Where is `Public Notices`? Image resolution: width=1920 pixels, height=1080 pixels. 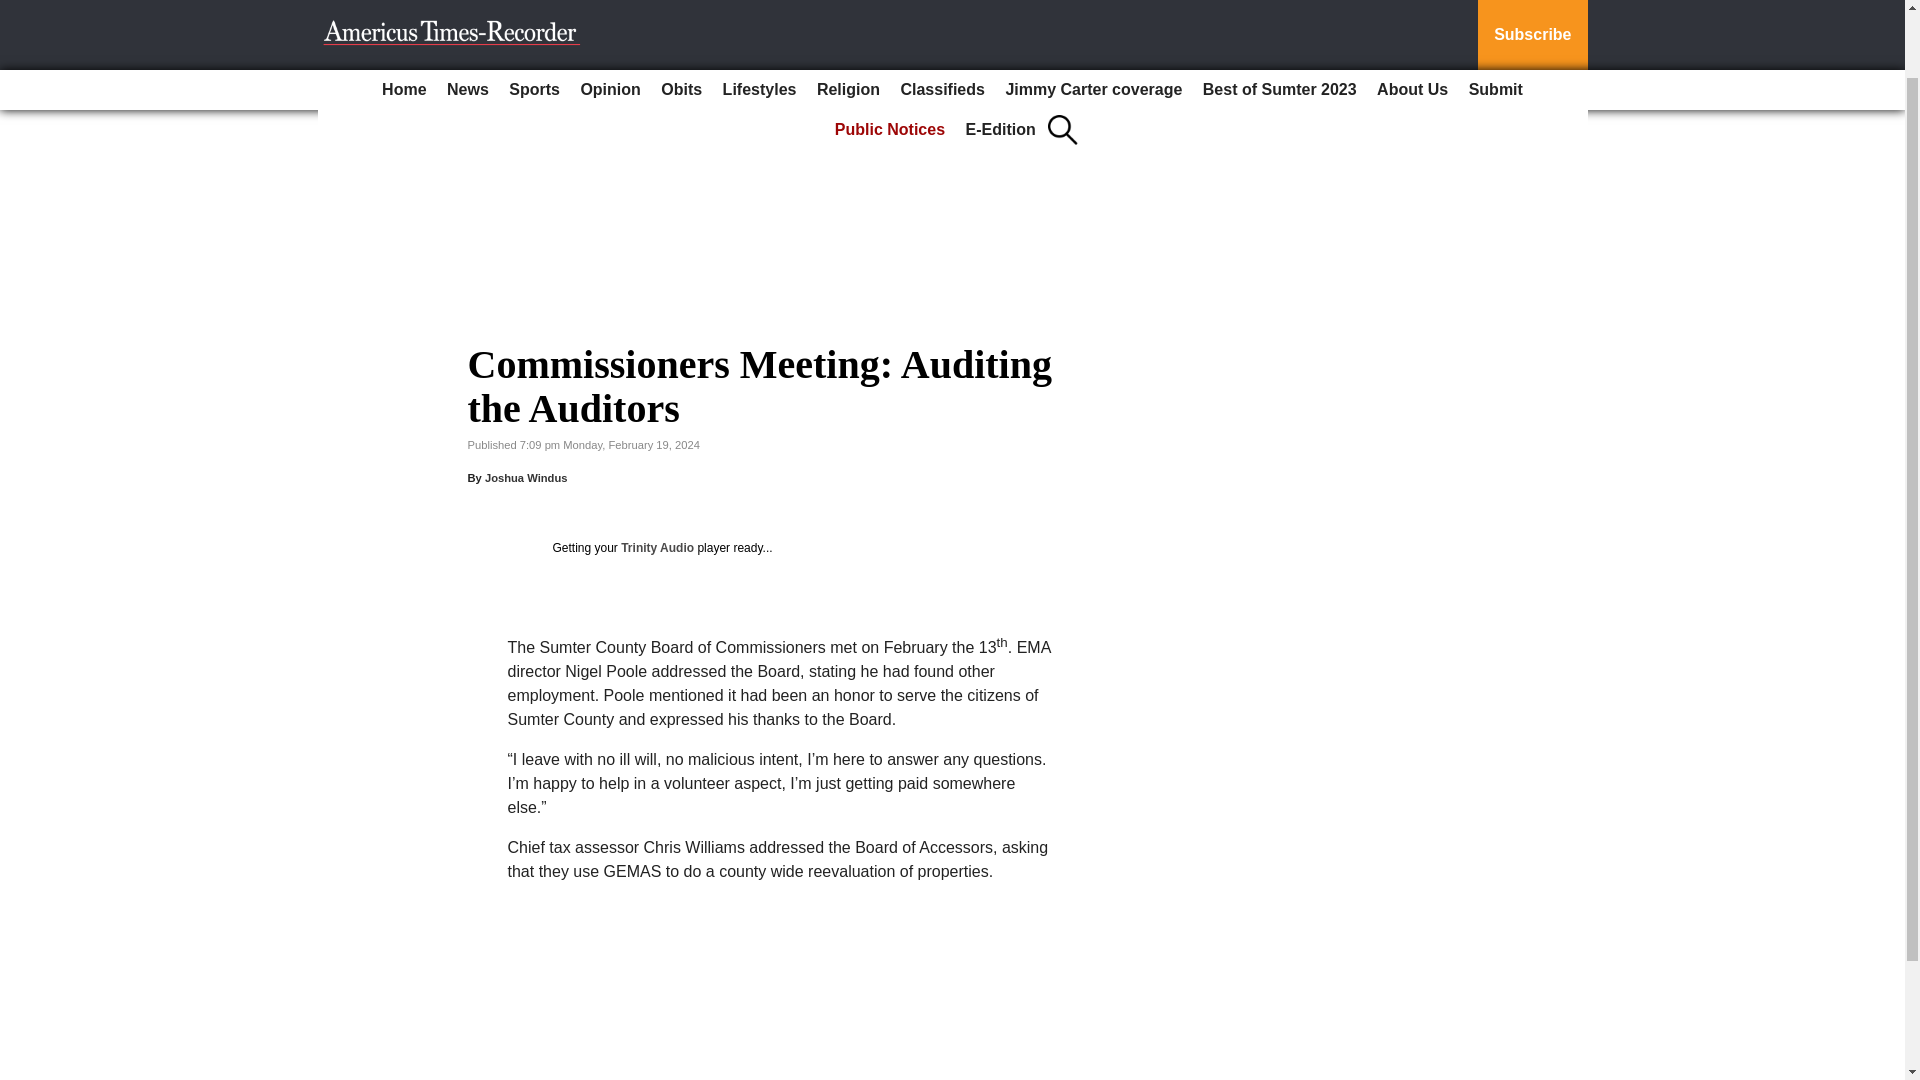 Public Notices is located at coordinates (890, 52).